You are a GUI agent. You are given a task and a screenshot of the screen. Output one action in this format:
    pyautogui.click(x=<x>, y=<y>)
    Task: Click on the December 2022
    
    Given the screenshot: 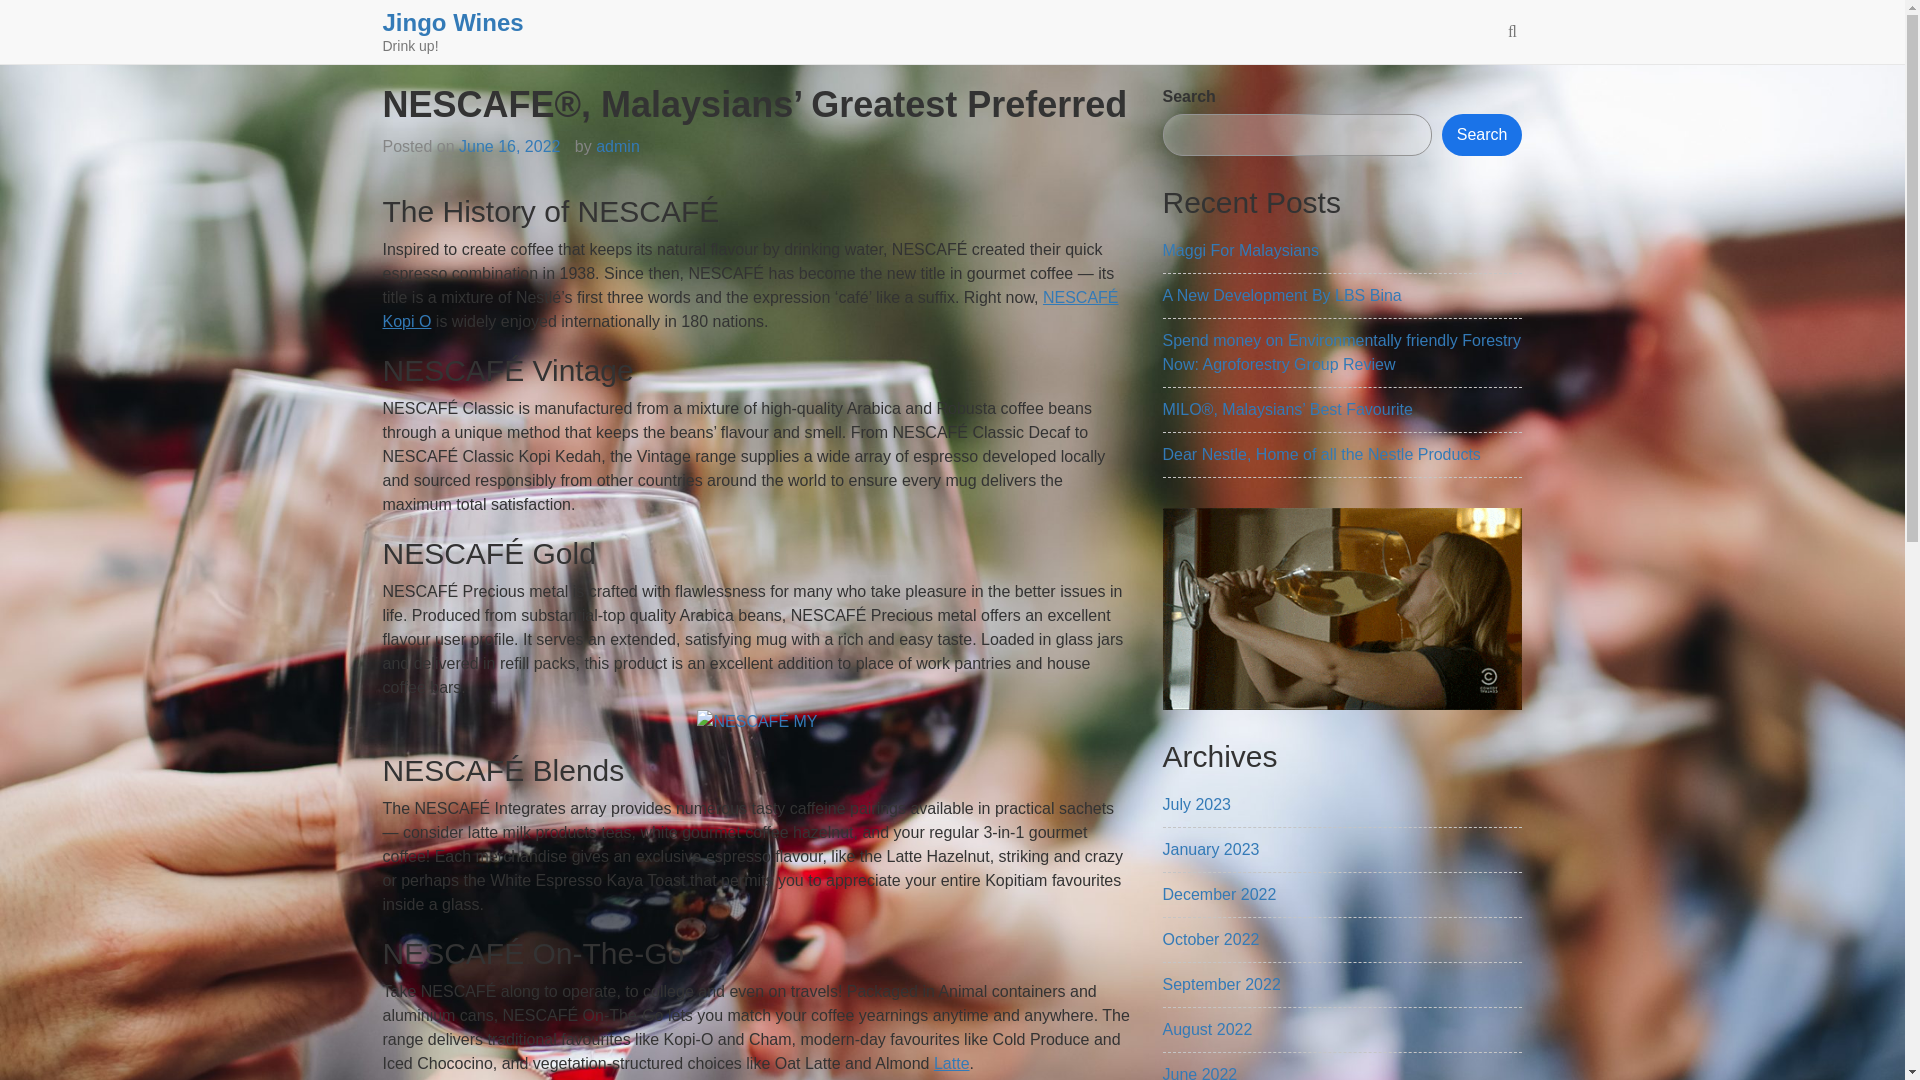 What is the action you would take?
    pyautogui.click(x=1218, y=894)
    